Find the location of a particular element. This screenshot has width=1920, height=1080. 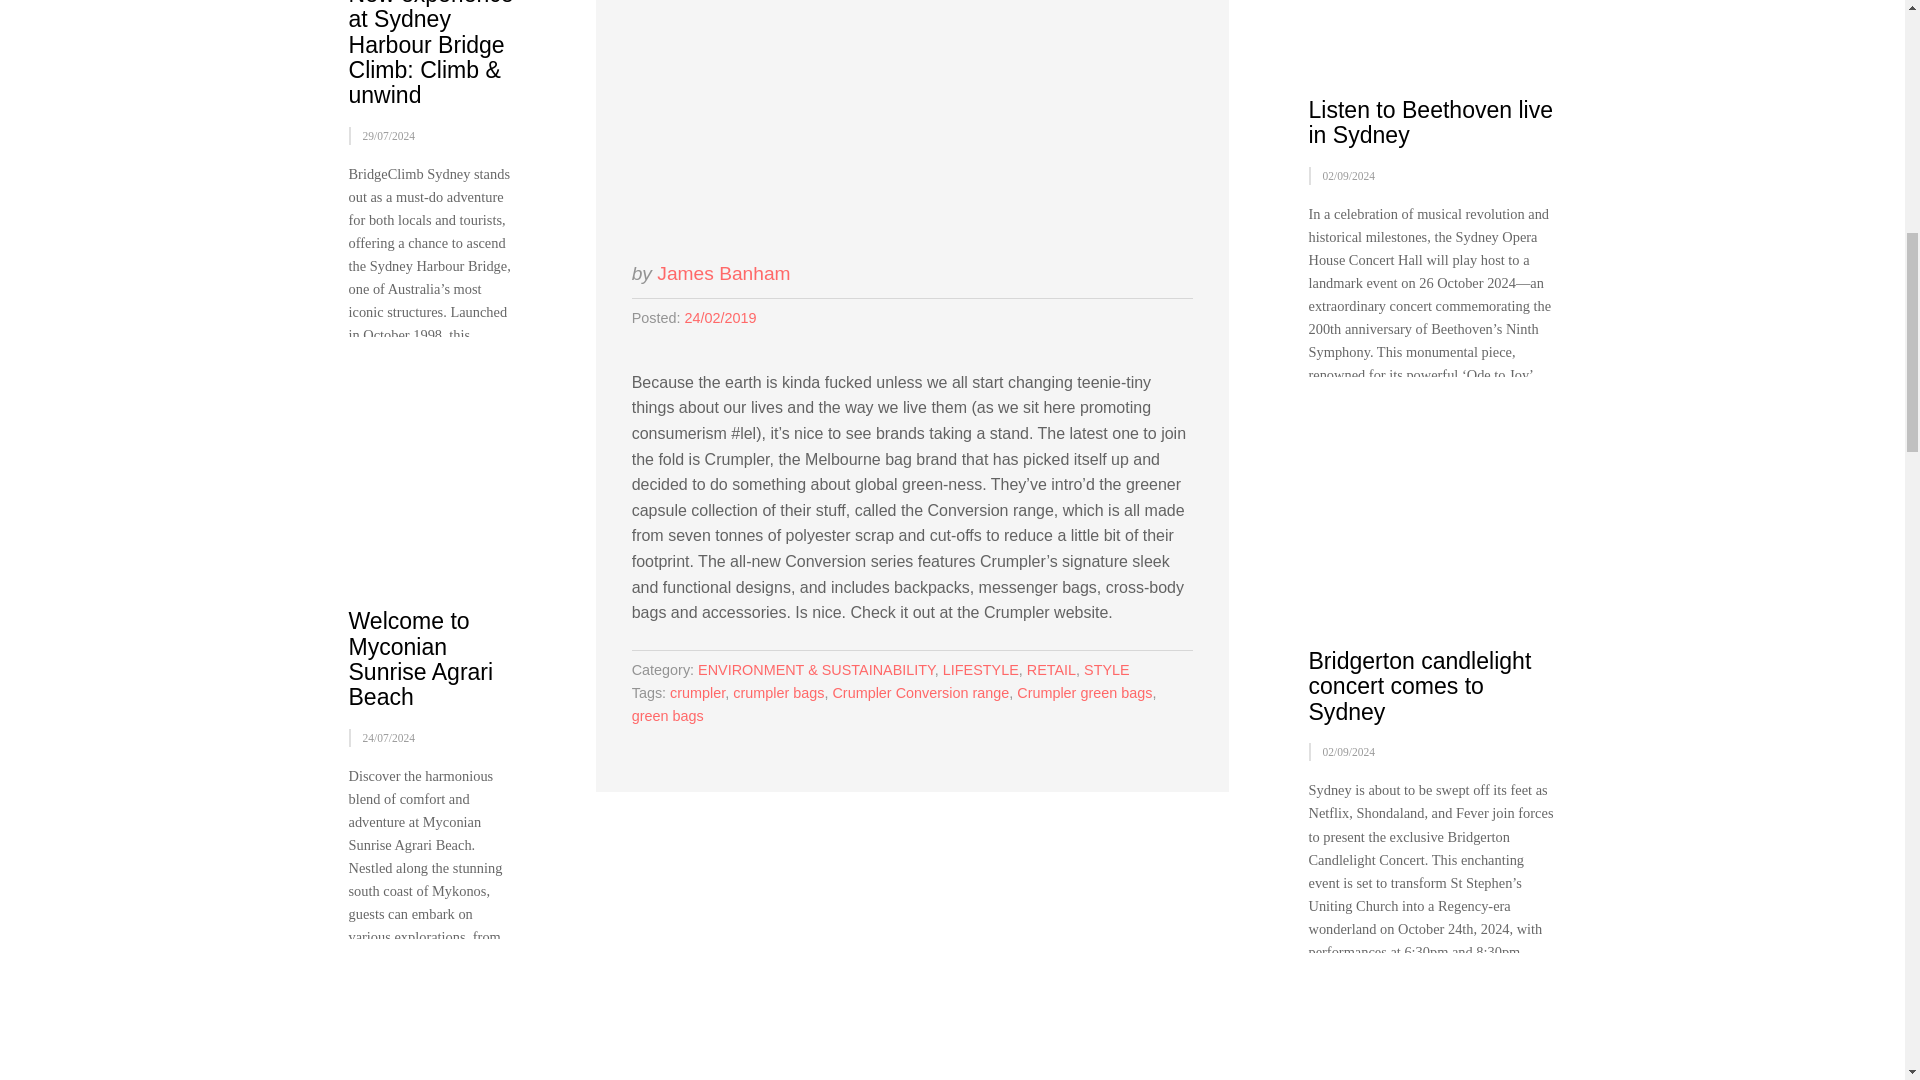

James Banham is located at coordinates (722, 274).